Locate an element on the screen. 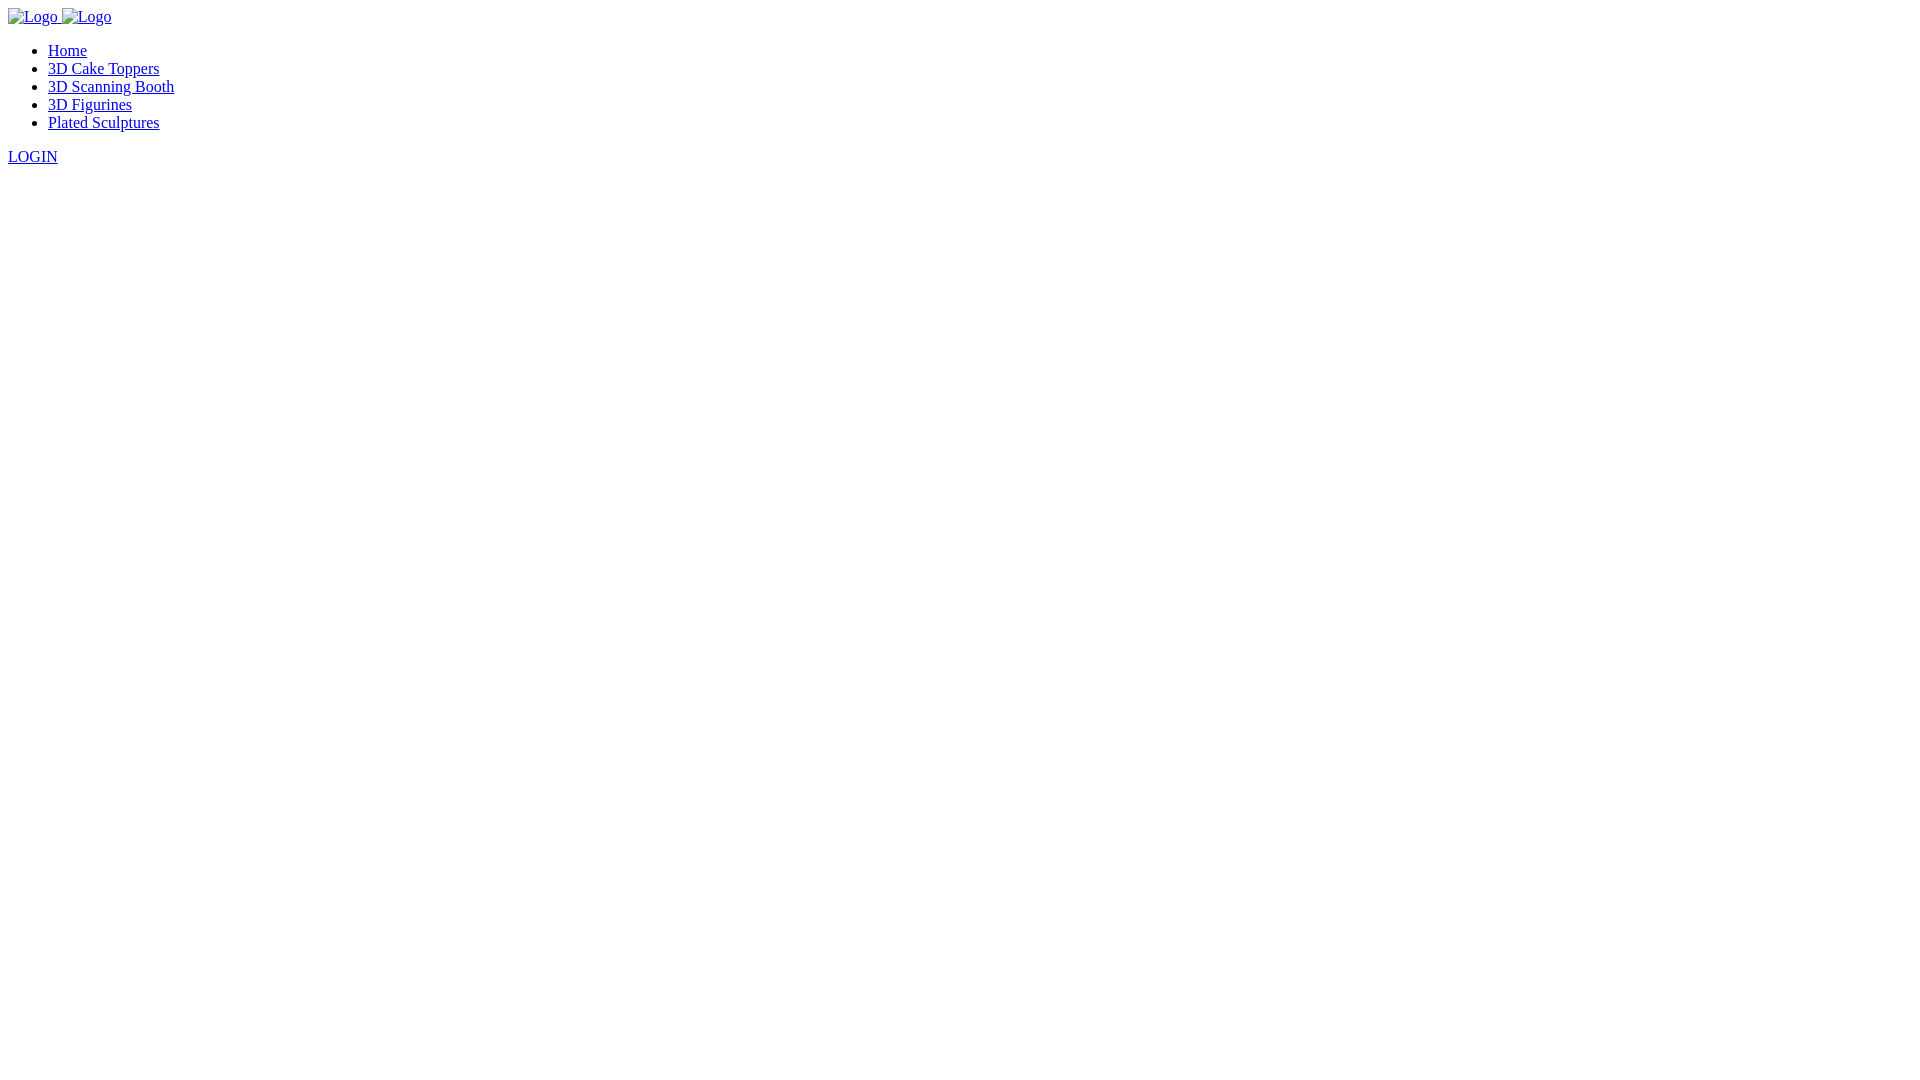  LOGIN is located at coordinates (33, 156).